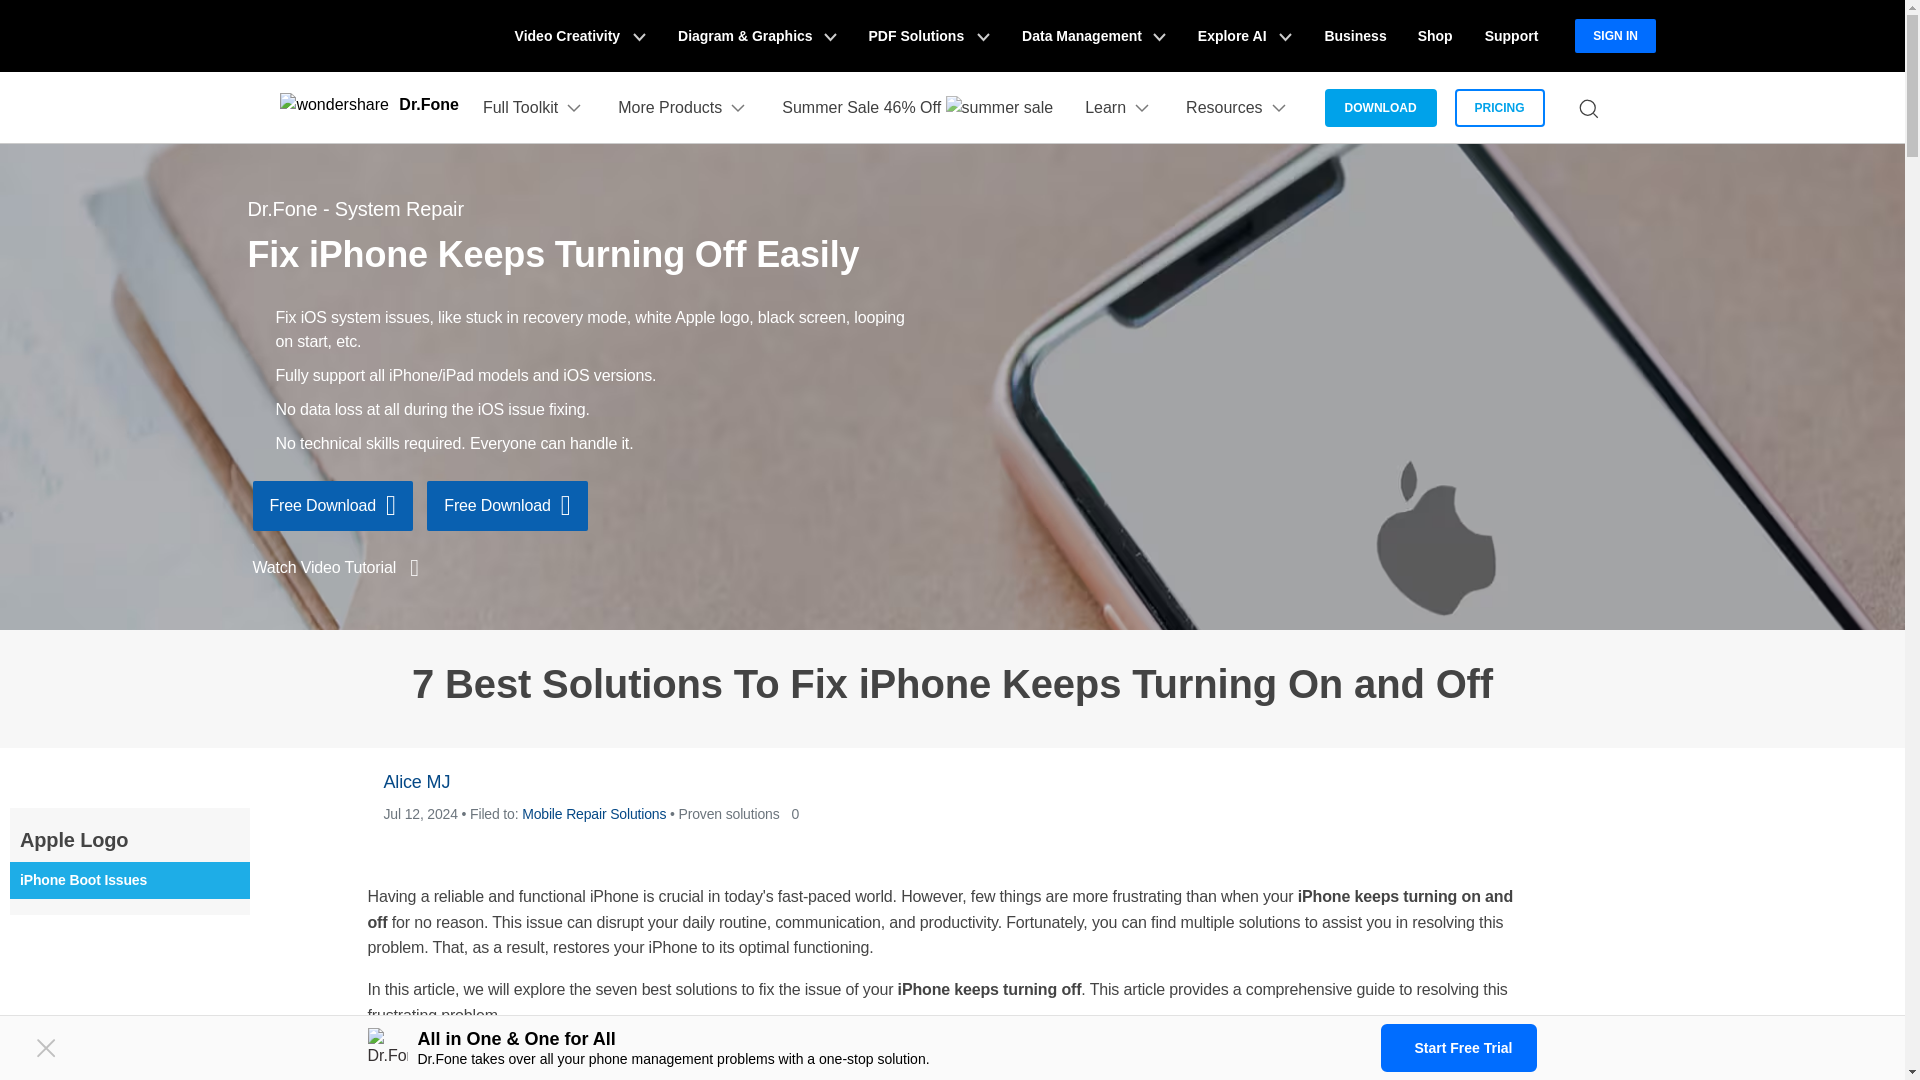 This screenshot has width=1920, height=1080. Describe the element at coordinates (929, 36) in the screenshot. I see `PDF Solutions` at that location.